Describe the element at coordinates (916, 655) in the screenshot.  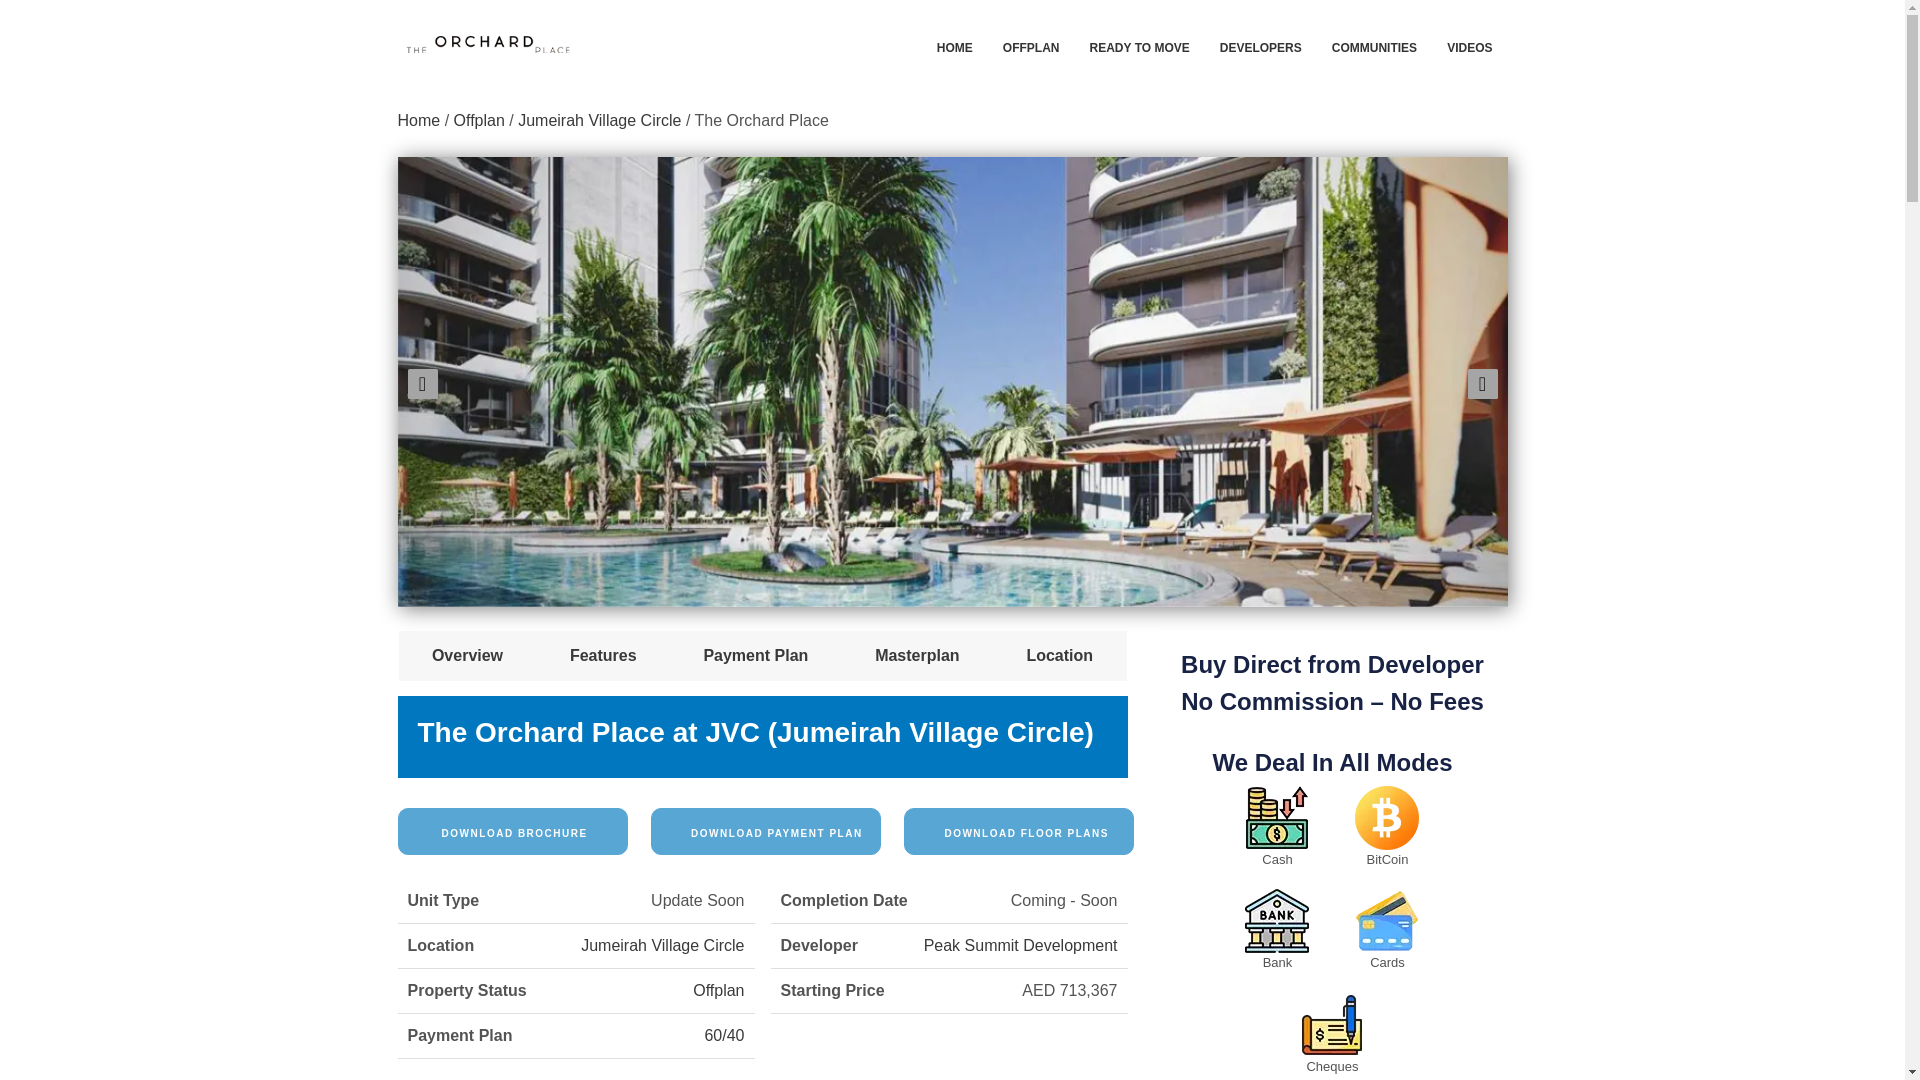
I see `Masterplan` at that location.